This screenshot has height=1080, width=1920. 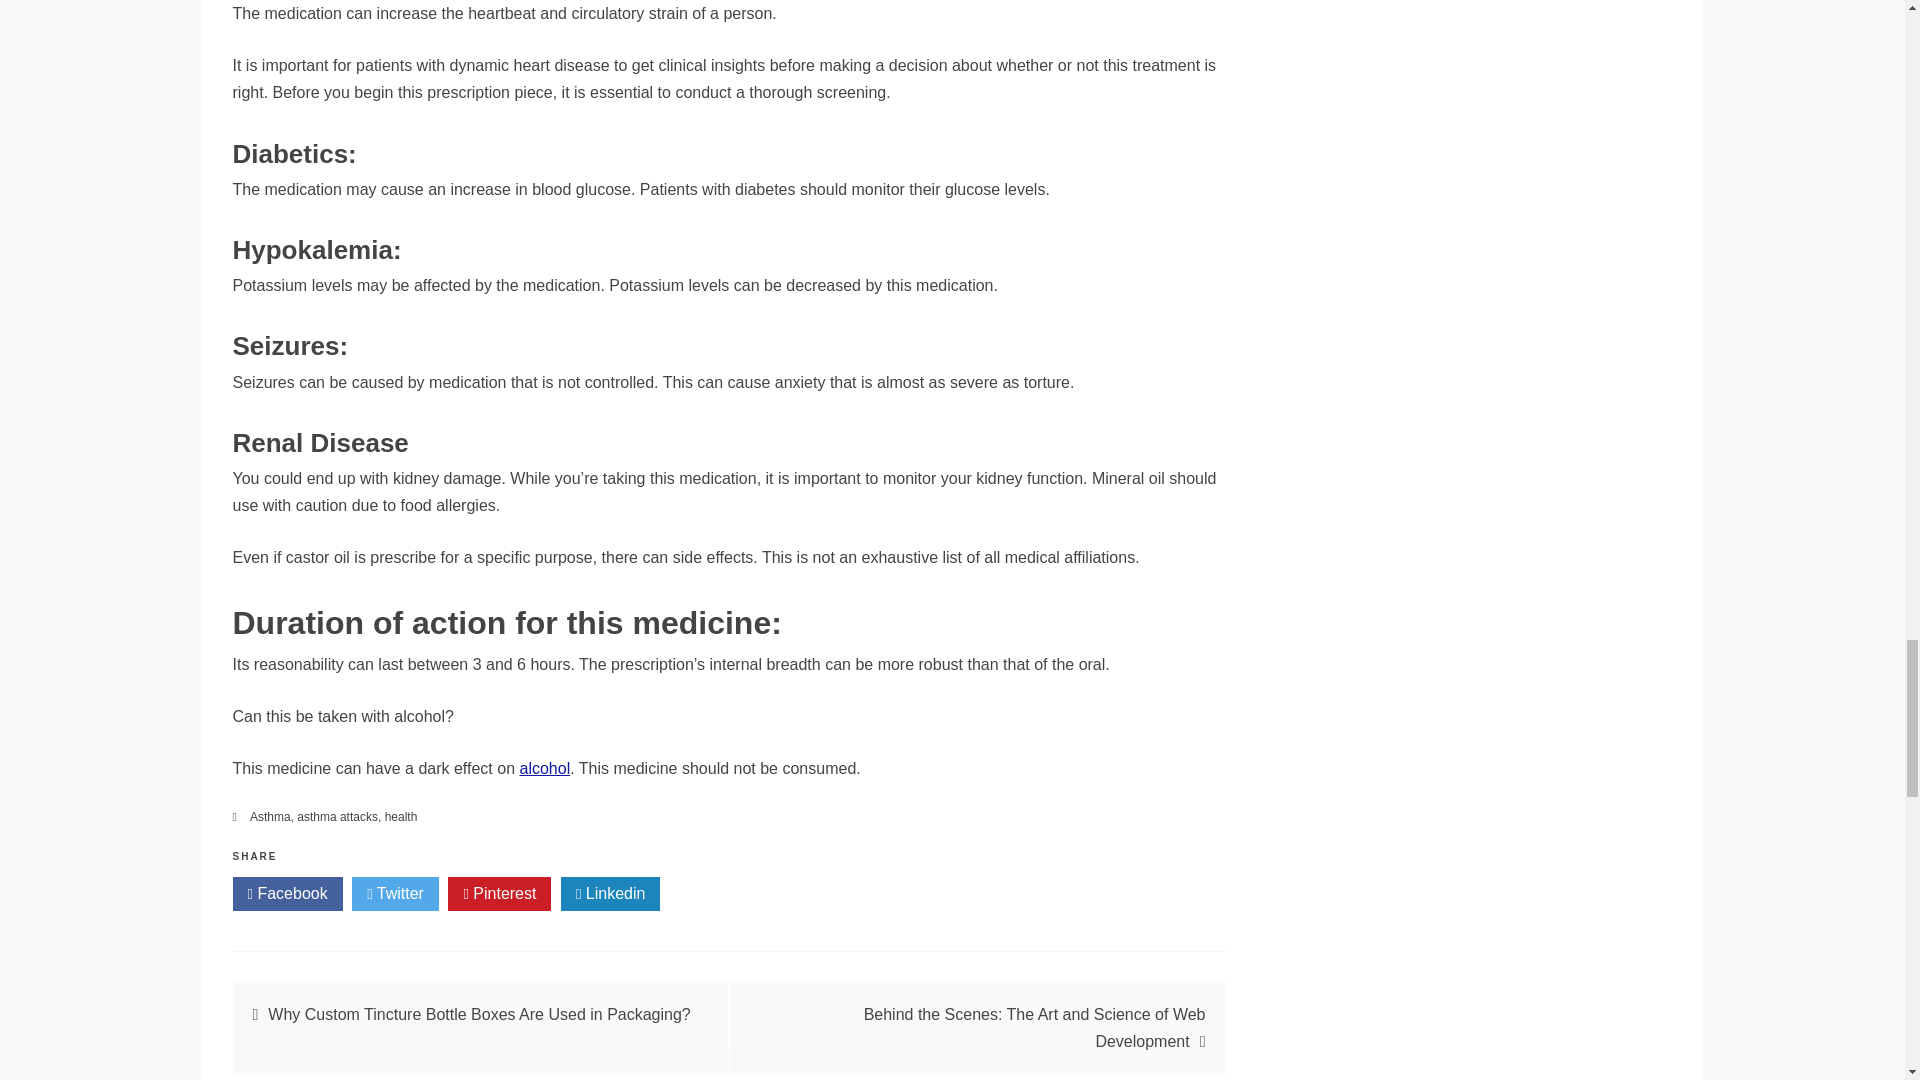 What do you see at coordinates (270, 817) in the screenshot?
I see `Asthma` at bounding box center [270, 817].